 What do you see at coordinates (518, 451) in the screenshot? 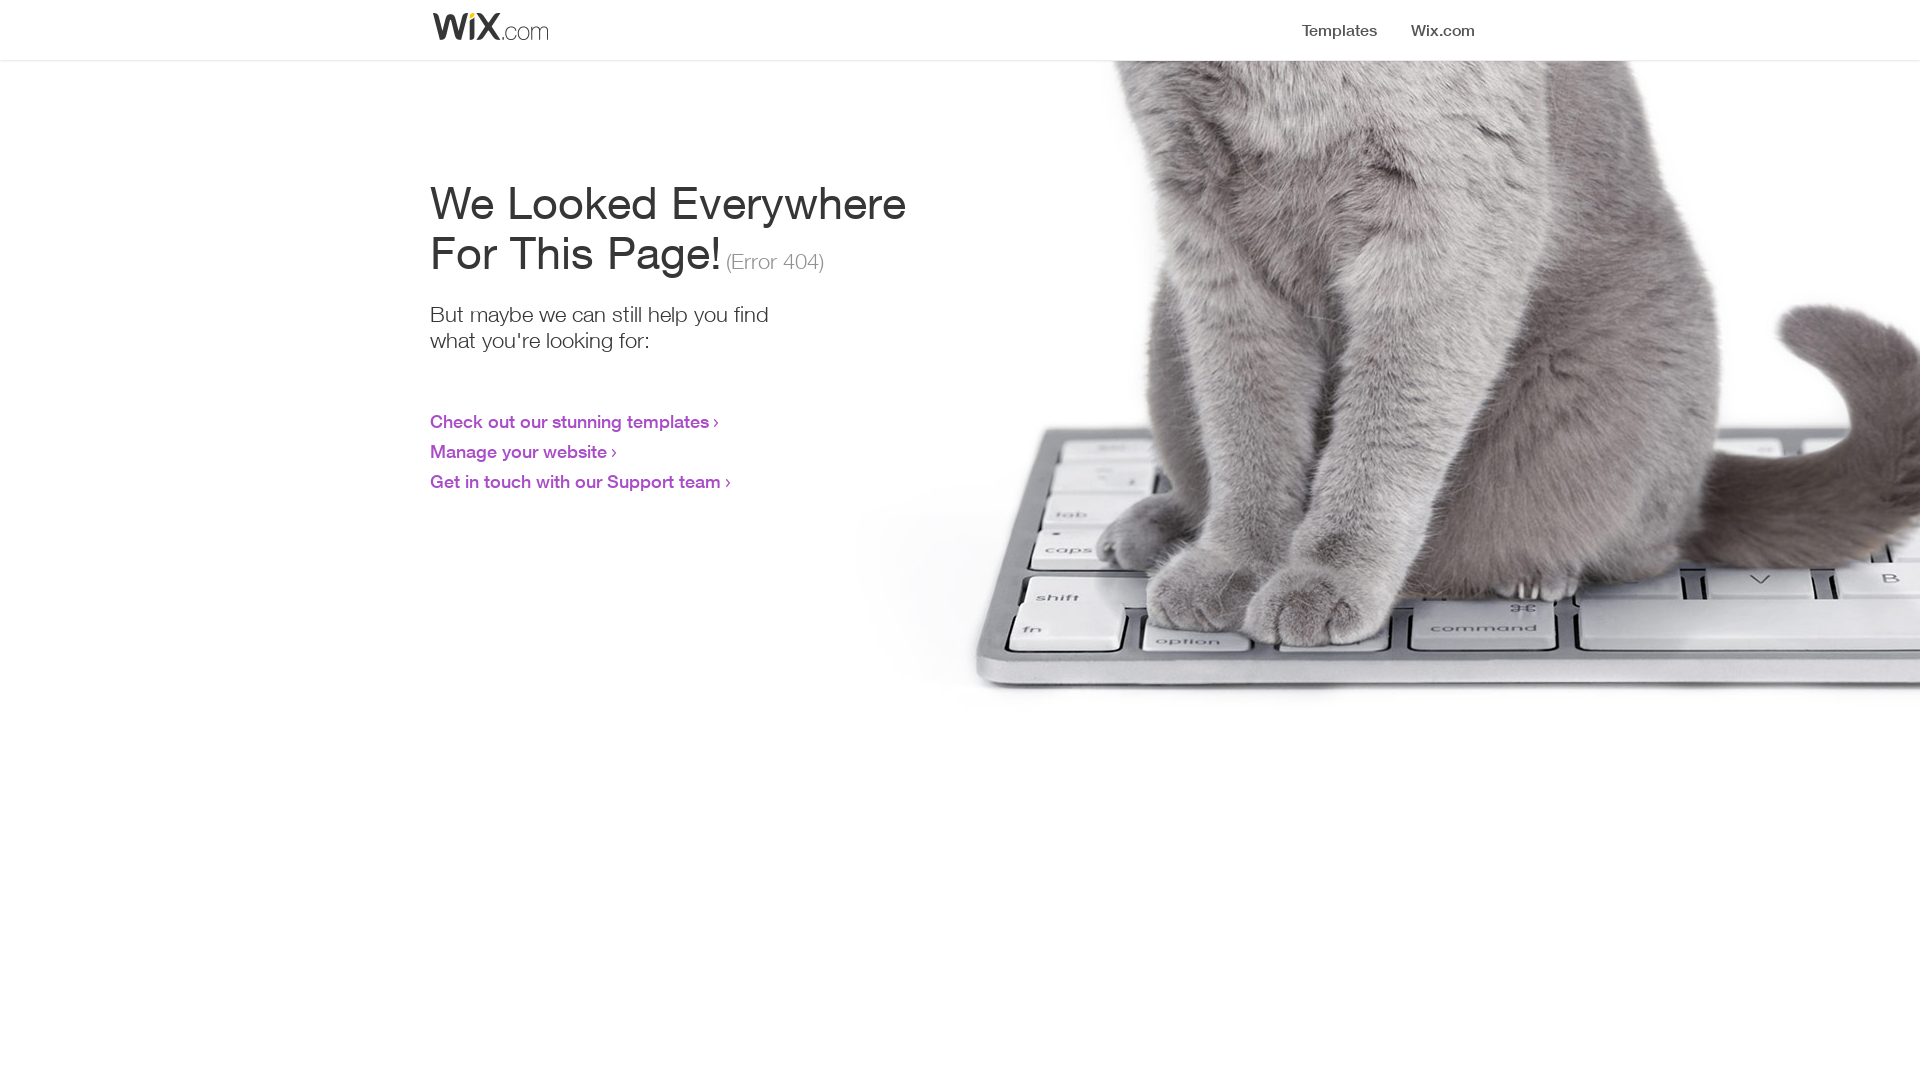
I see `Manage your website` at bounding box center [518, 451].